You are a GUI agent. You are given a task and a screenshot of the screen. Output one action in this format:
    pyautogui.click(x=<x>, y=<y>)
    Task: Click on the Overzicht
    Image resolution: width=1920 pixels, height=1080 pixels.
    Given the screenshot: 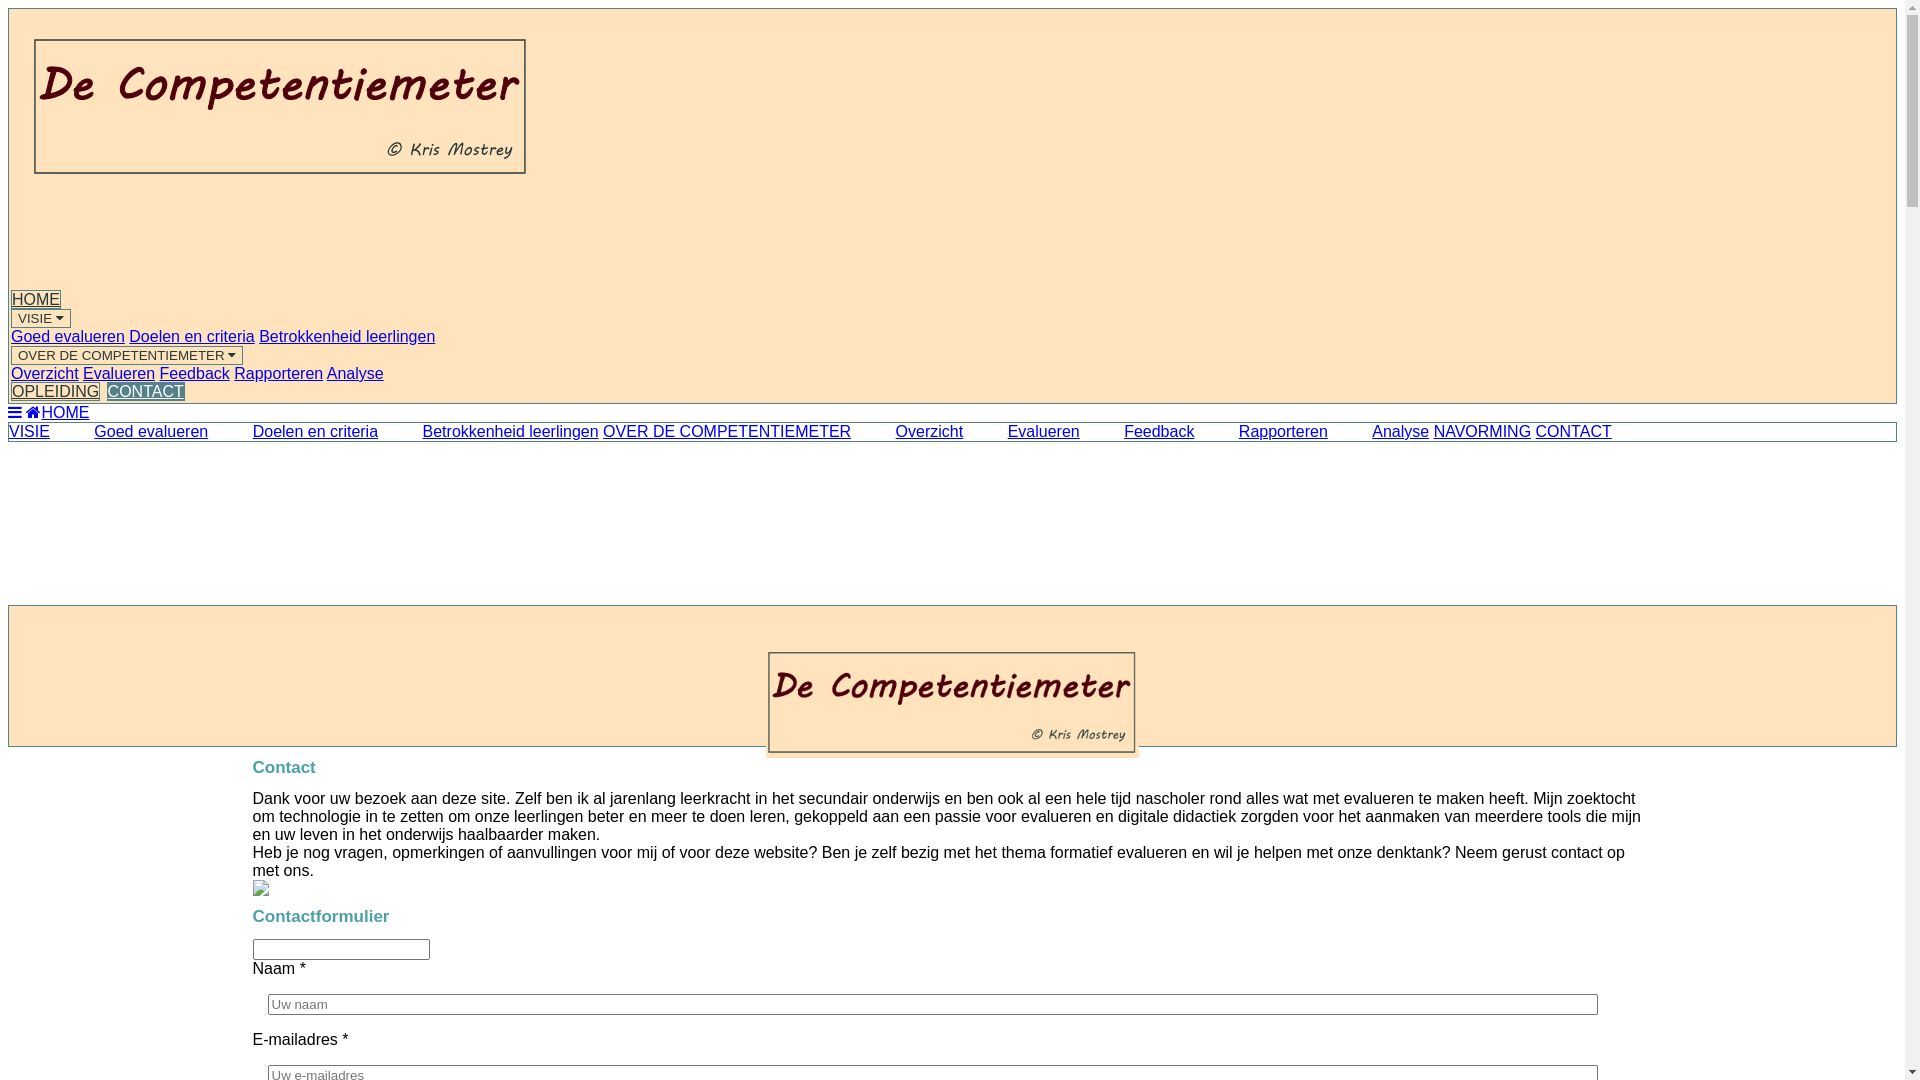 What is the action you would take?
    pyautogui.click(x=45, y=374)
    